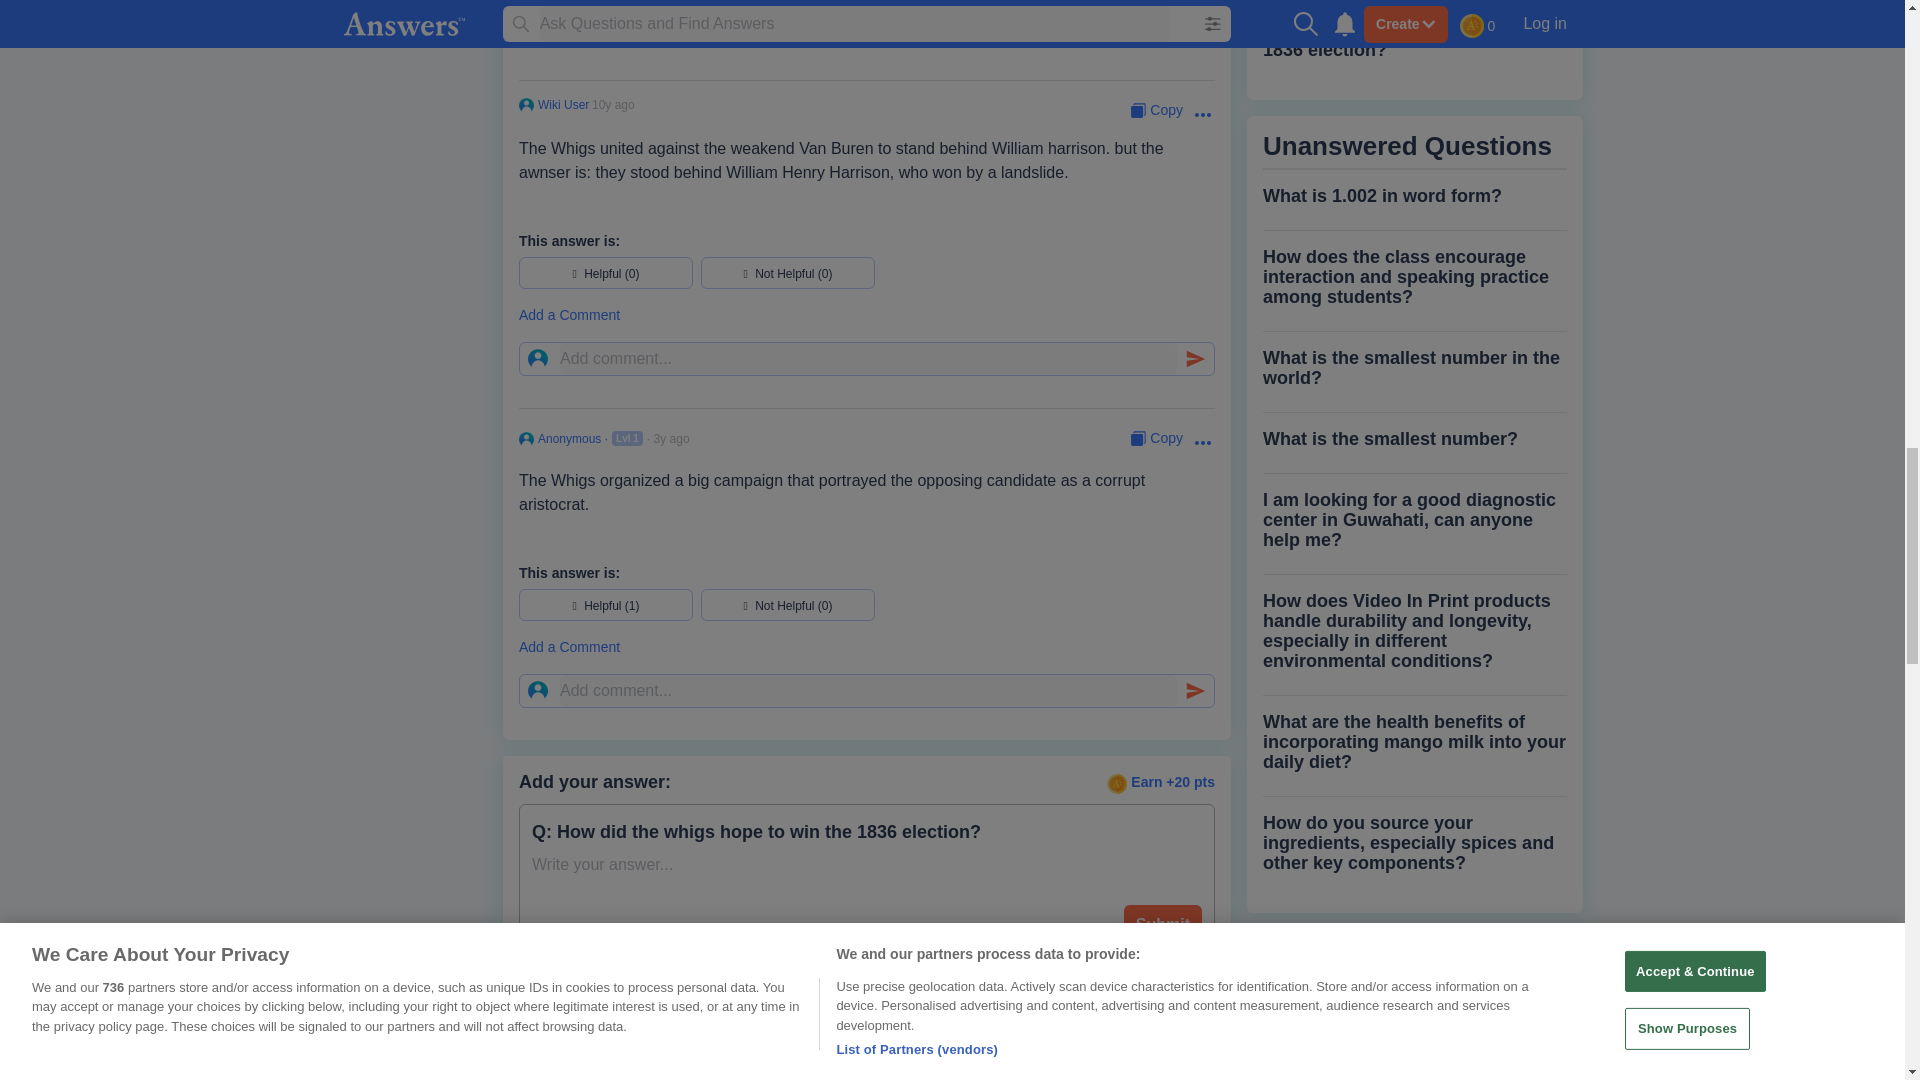 The width and height of the screenshot is (1920, 1080). I want to click on 2014-04-24 03:57:22, so click(613, 105).